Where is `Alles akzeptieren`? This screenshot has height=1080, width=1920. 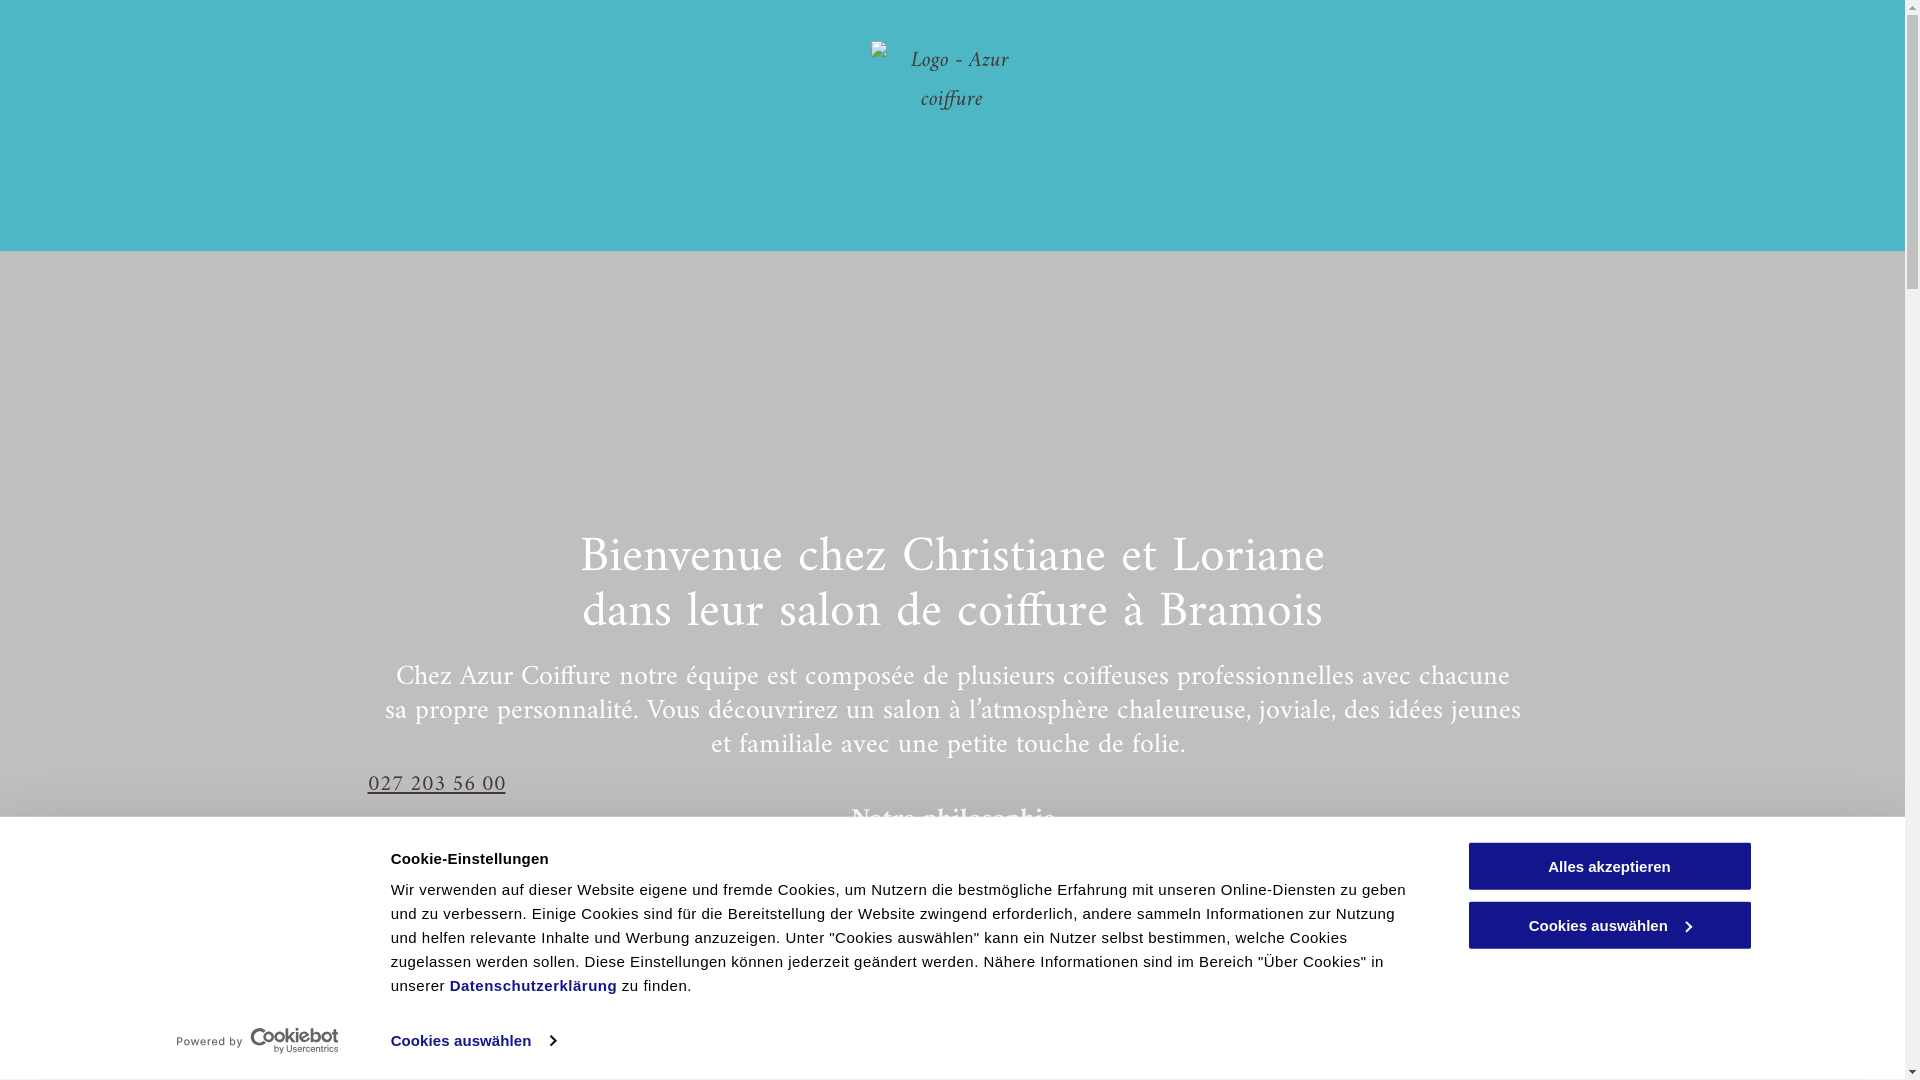
Alles akzeptieren is located at coordinates (1609, 866).